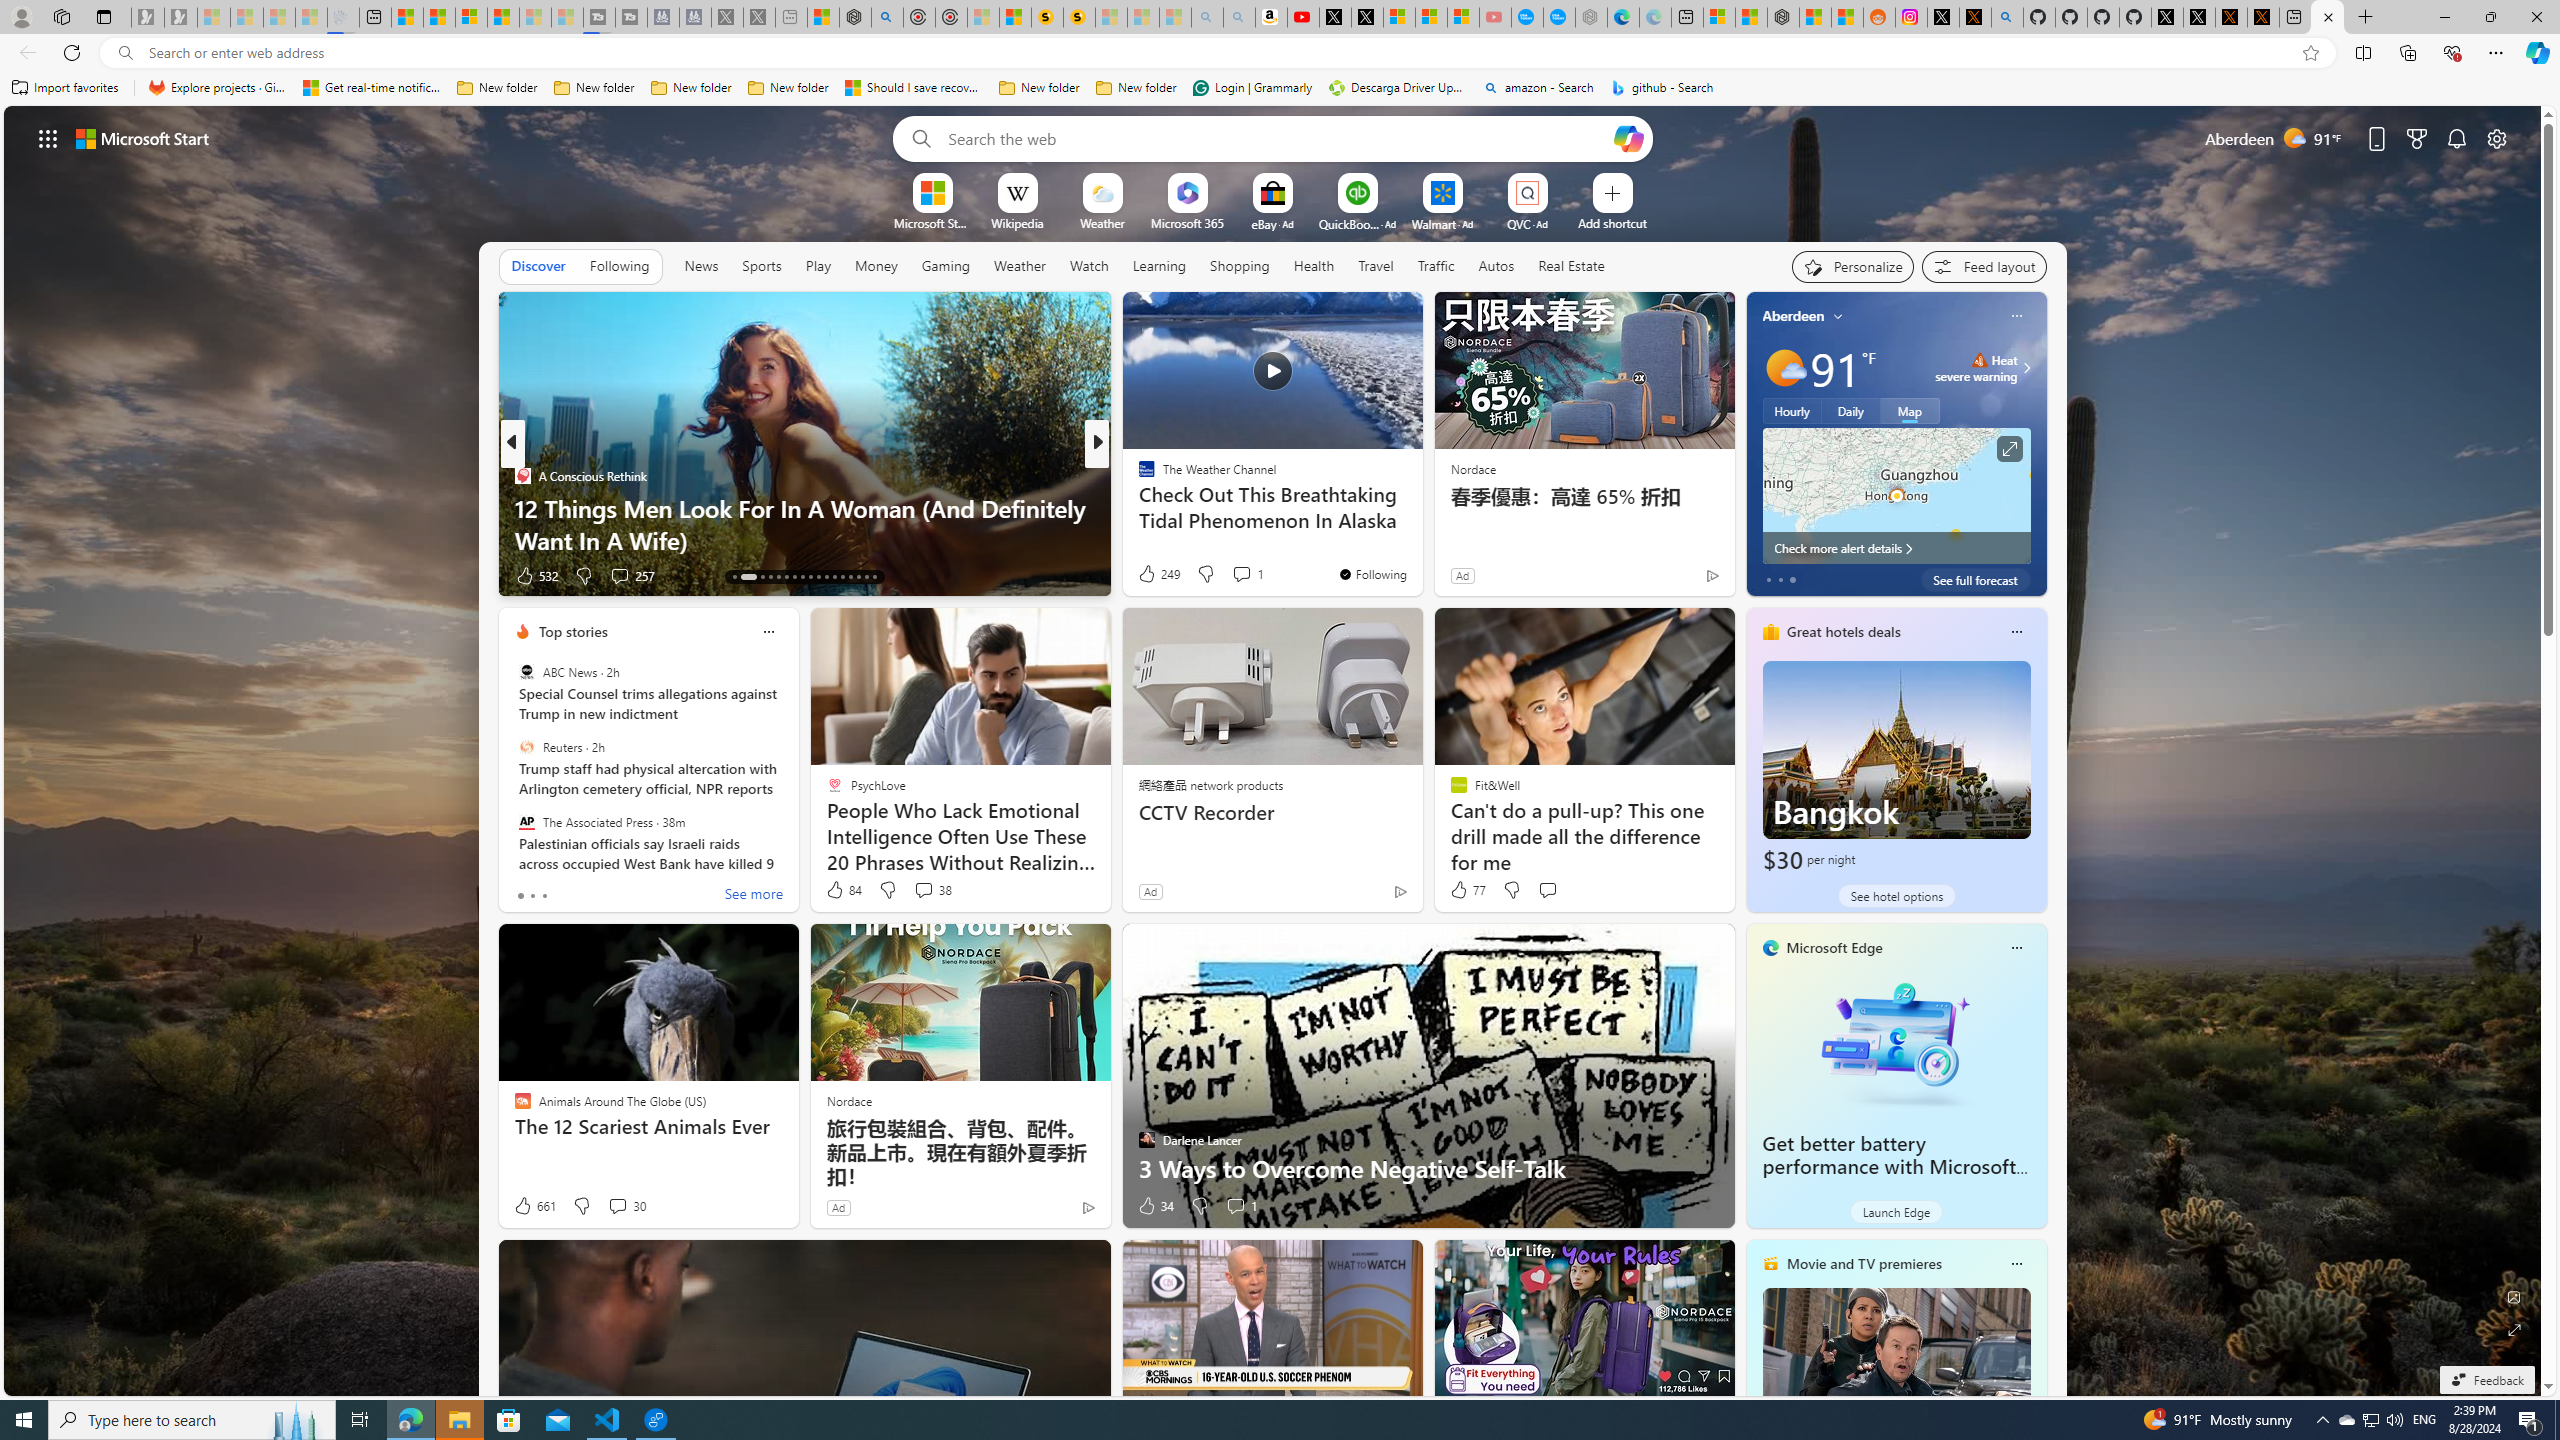 The height and width of the screenshot is (1440, 2560). I want to click on 606 Like, so click(1152, 576).